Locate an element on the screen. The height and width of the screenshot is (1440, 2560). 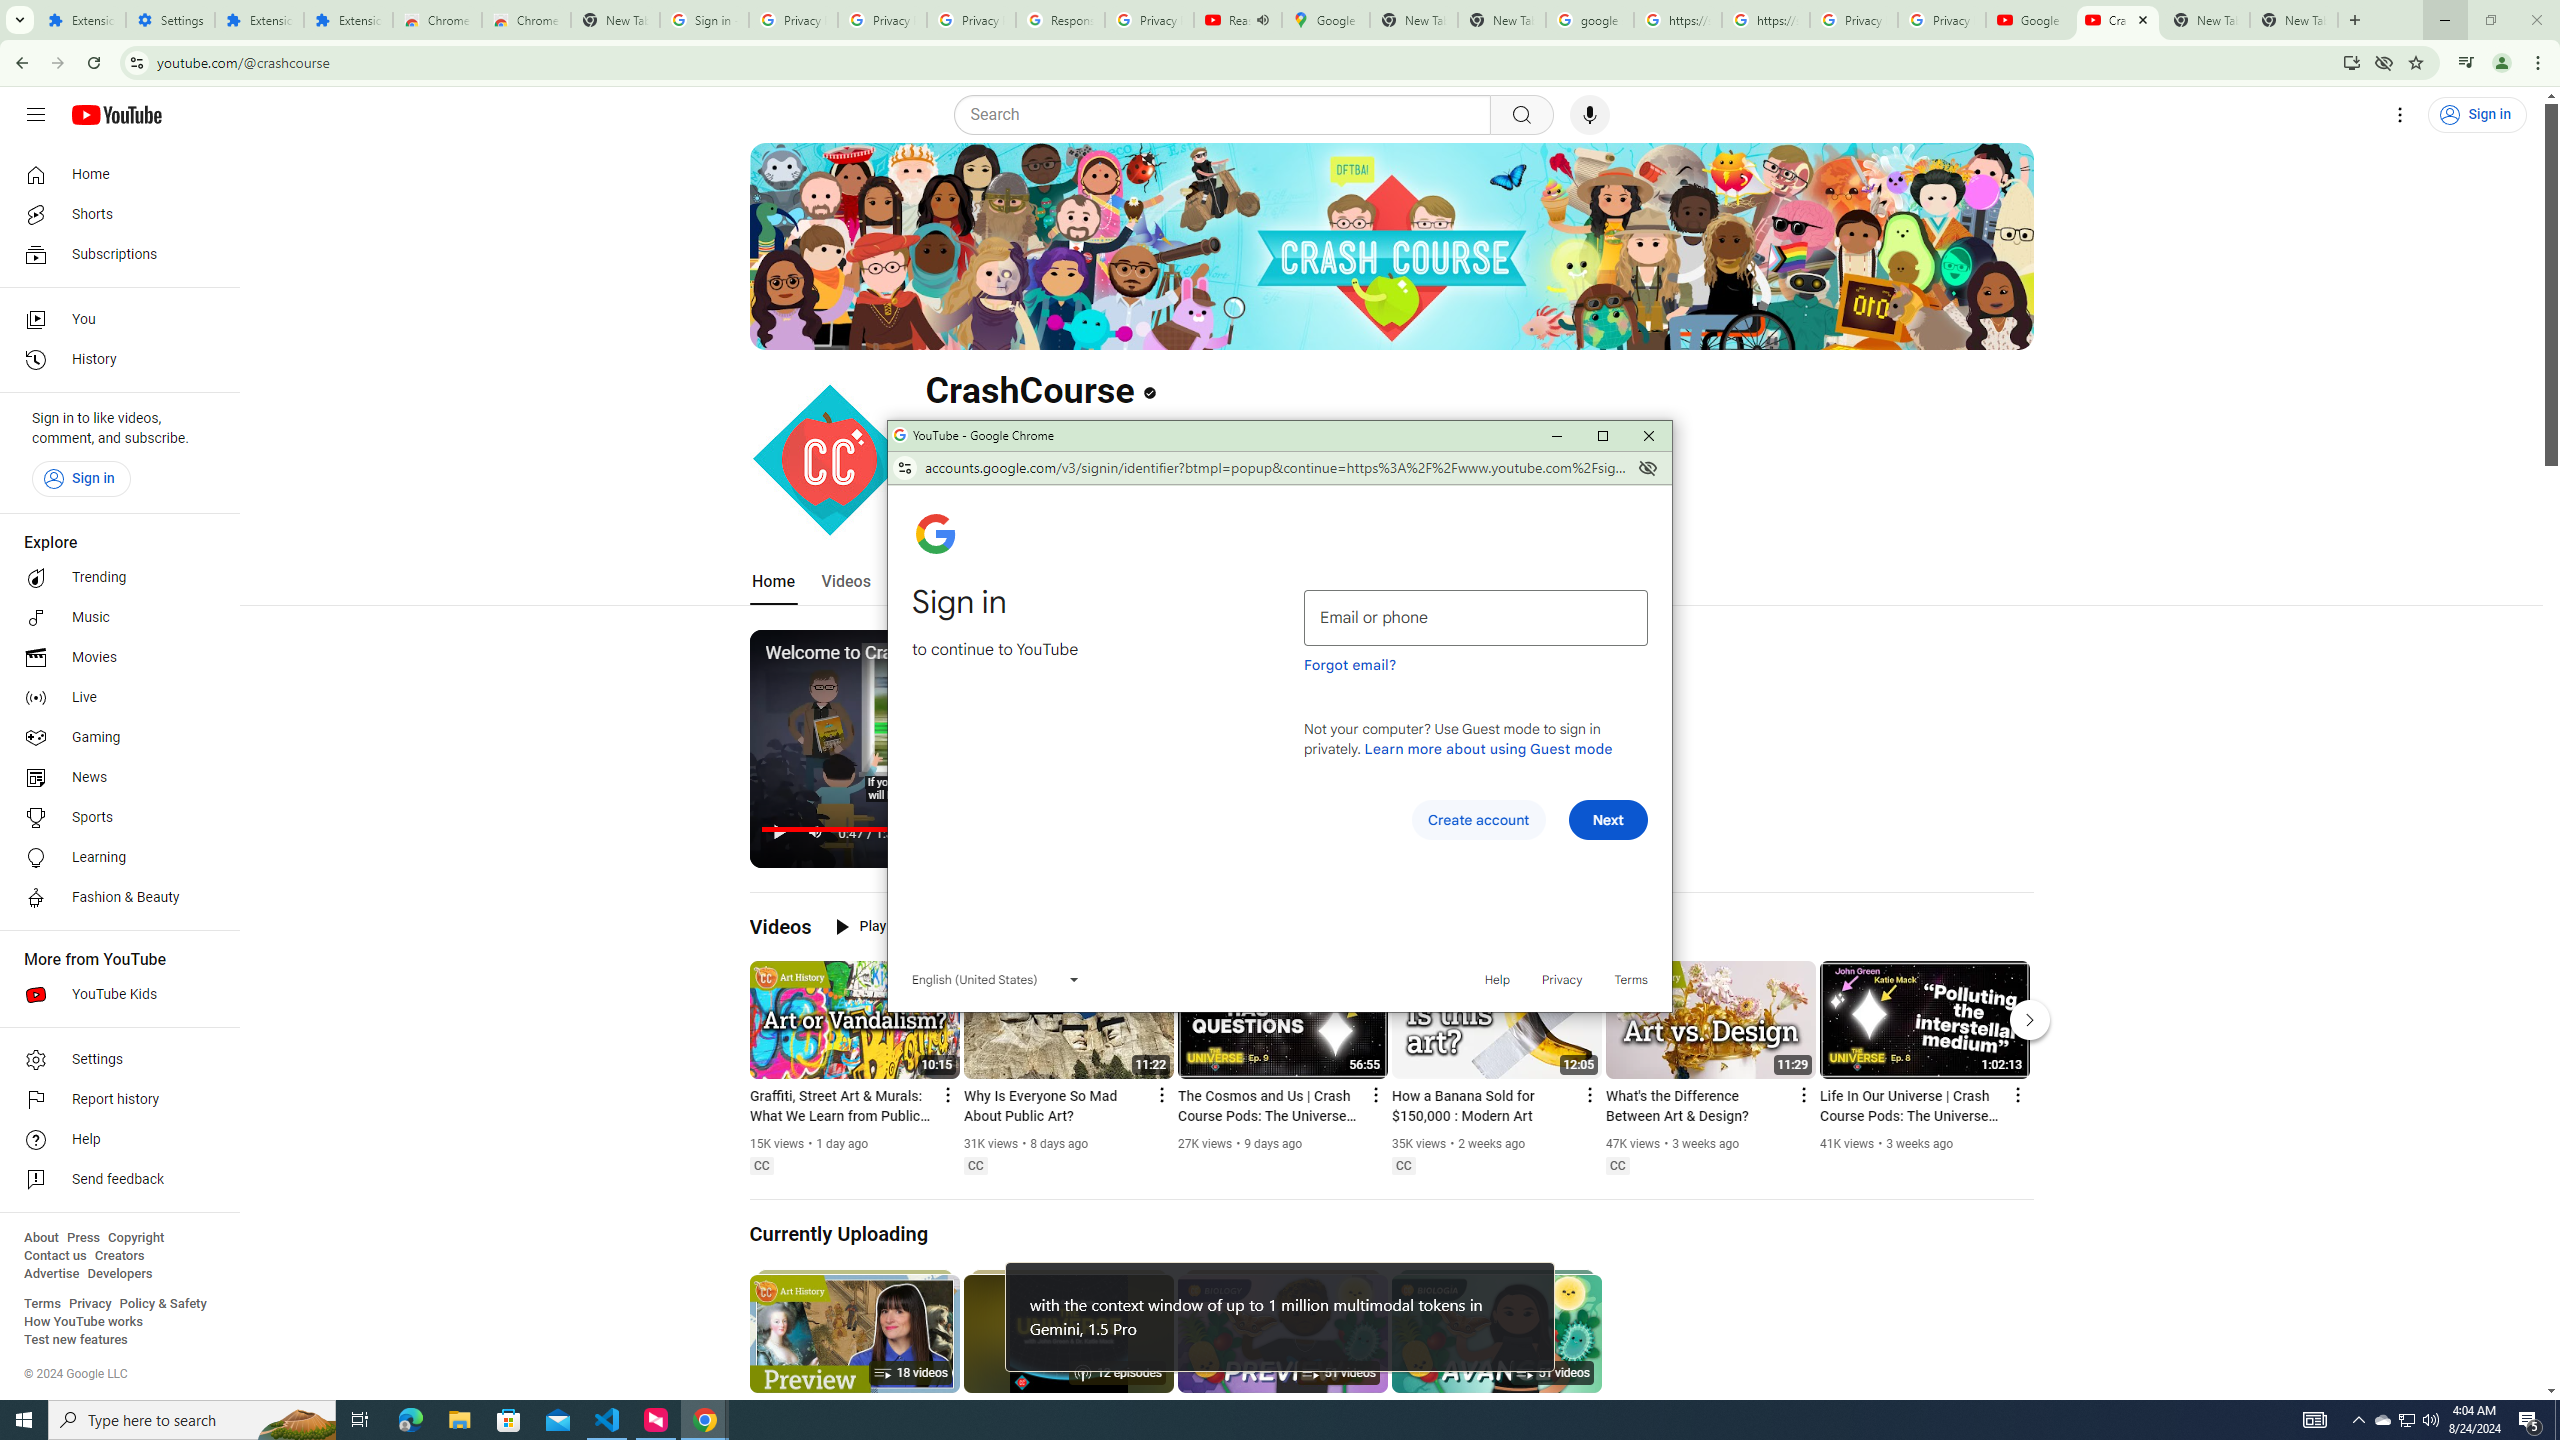
https://scholar.google.com/ is located at coordinates (1678, 20).